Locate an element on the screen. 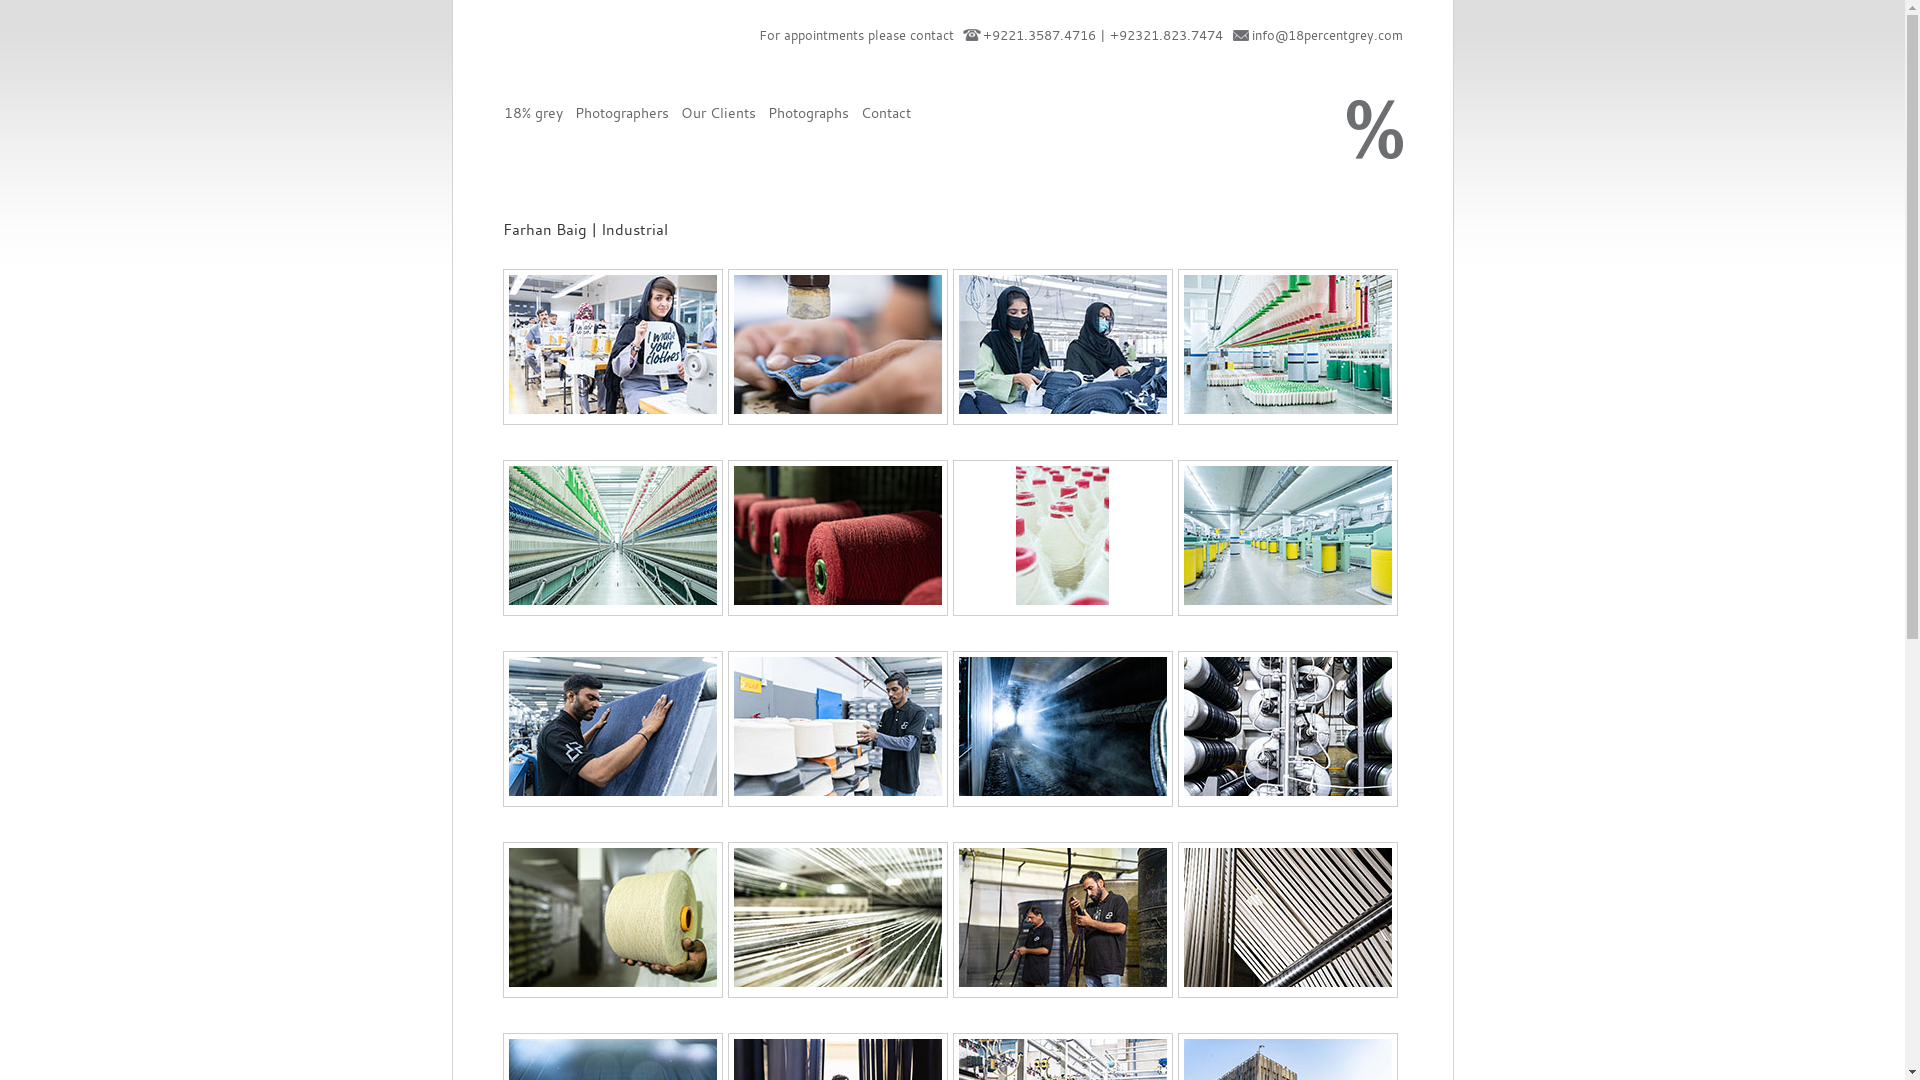 The width and height of the screenshot is (1920, 1080). Industrial is located at coordinates (838, 408).